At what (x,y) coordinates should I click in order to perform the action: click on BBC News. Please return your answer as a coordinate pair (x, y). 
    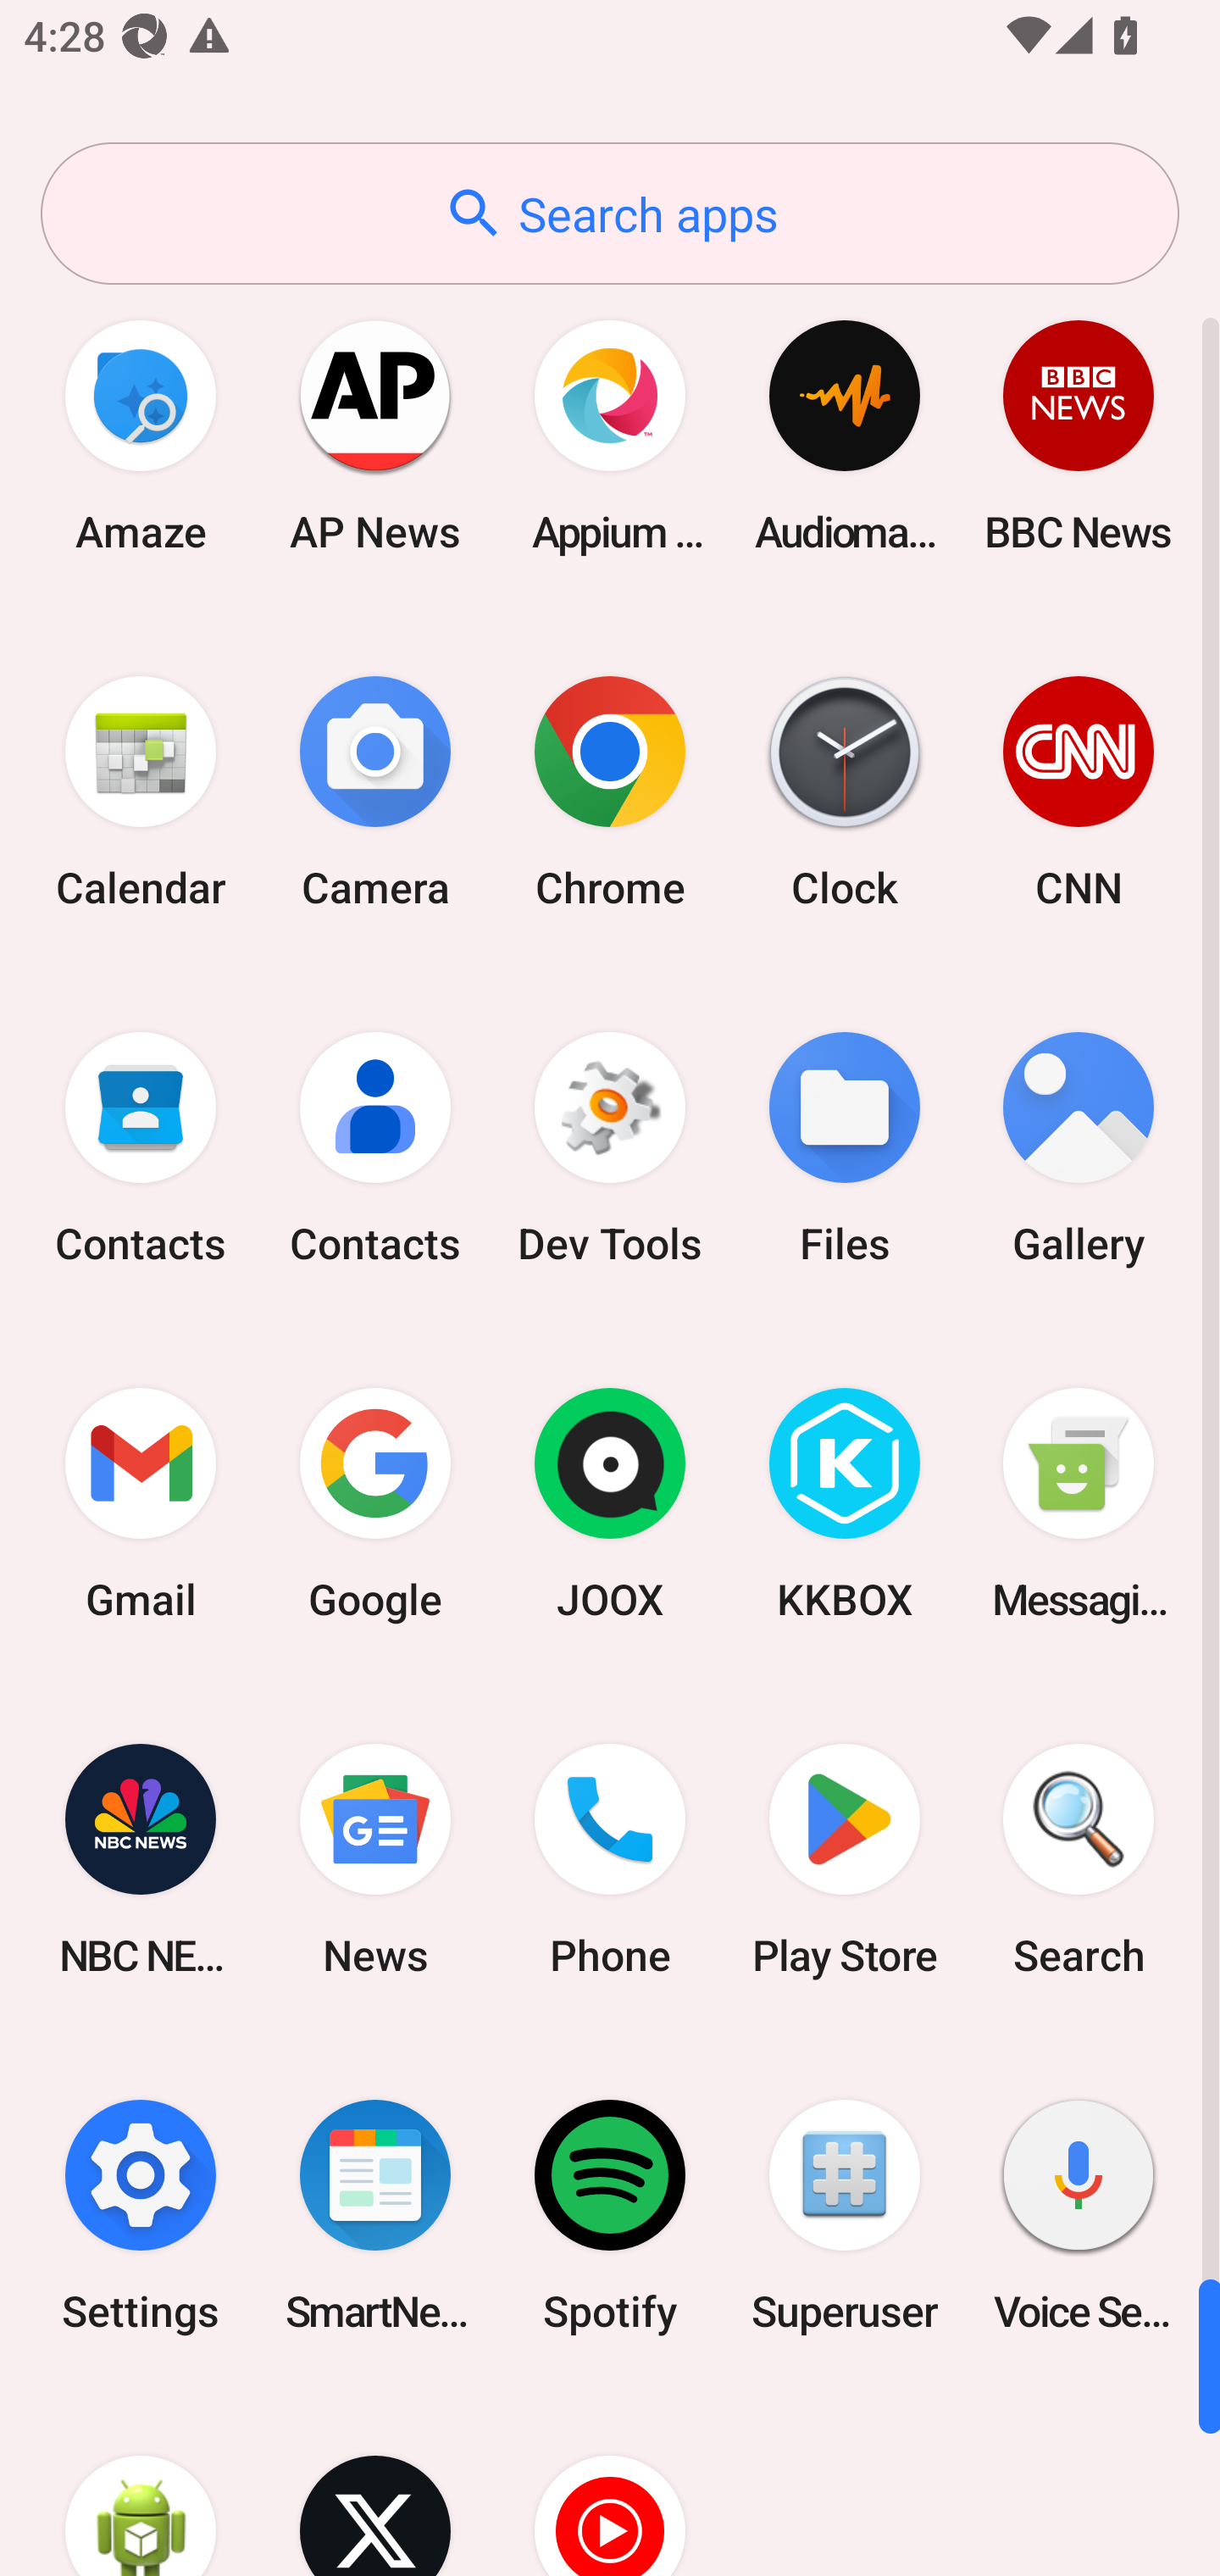
    Looking at the image, I should click on (1079, 436).